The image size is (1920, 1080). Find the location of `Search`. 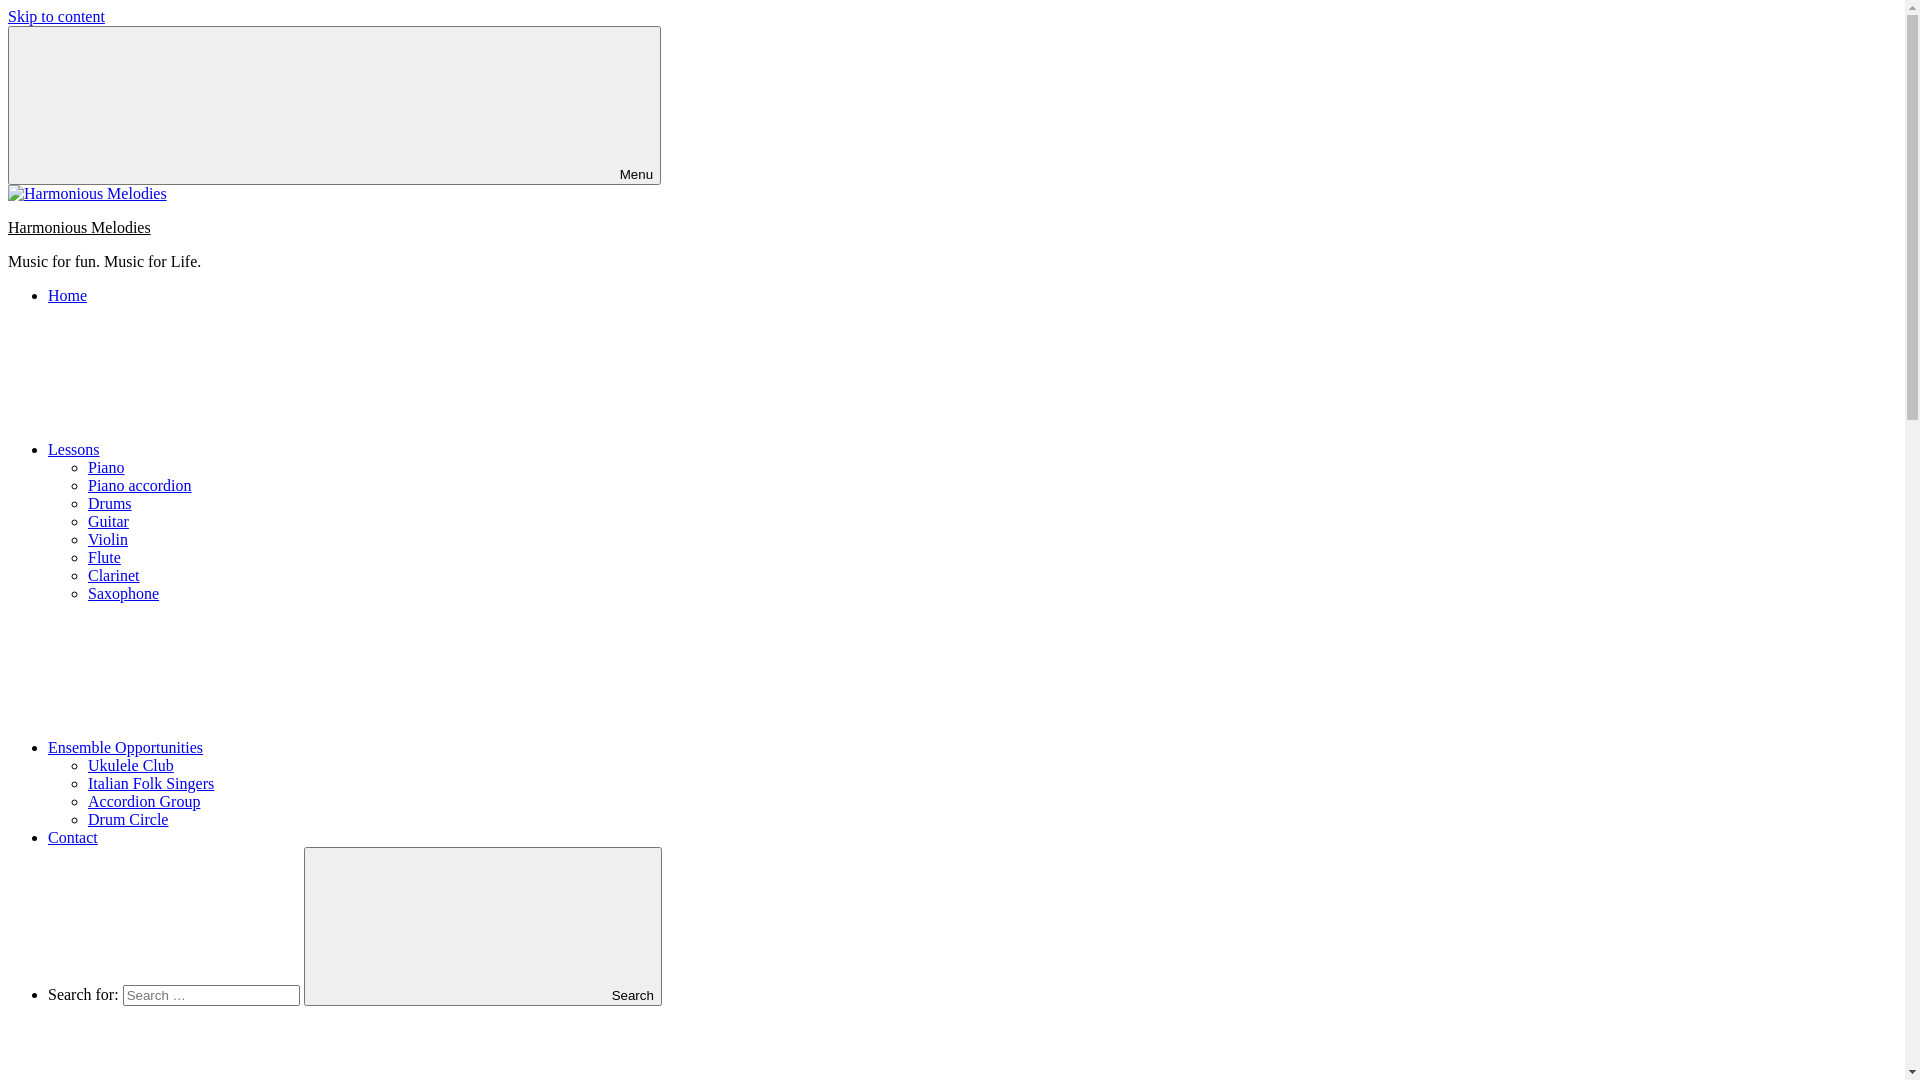

Search is located at coordinates (483, 926).